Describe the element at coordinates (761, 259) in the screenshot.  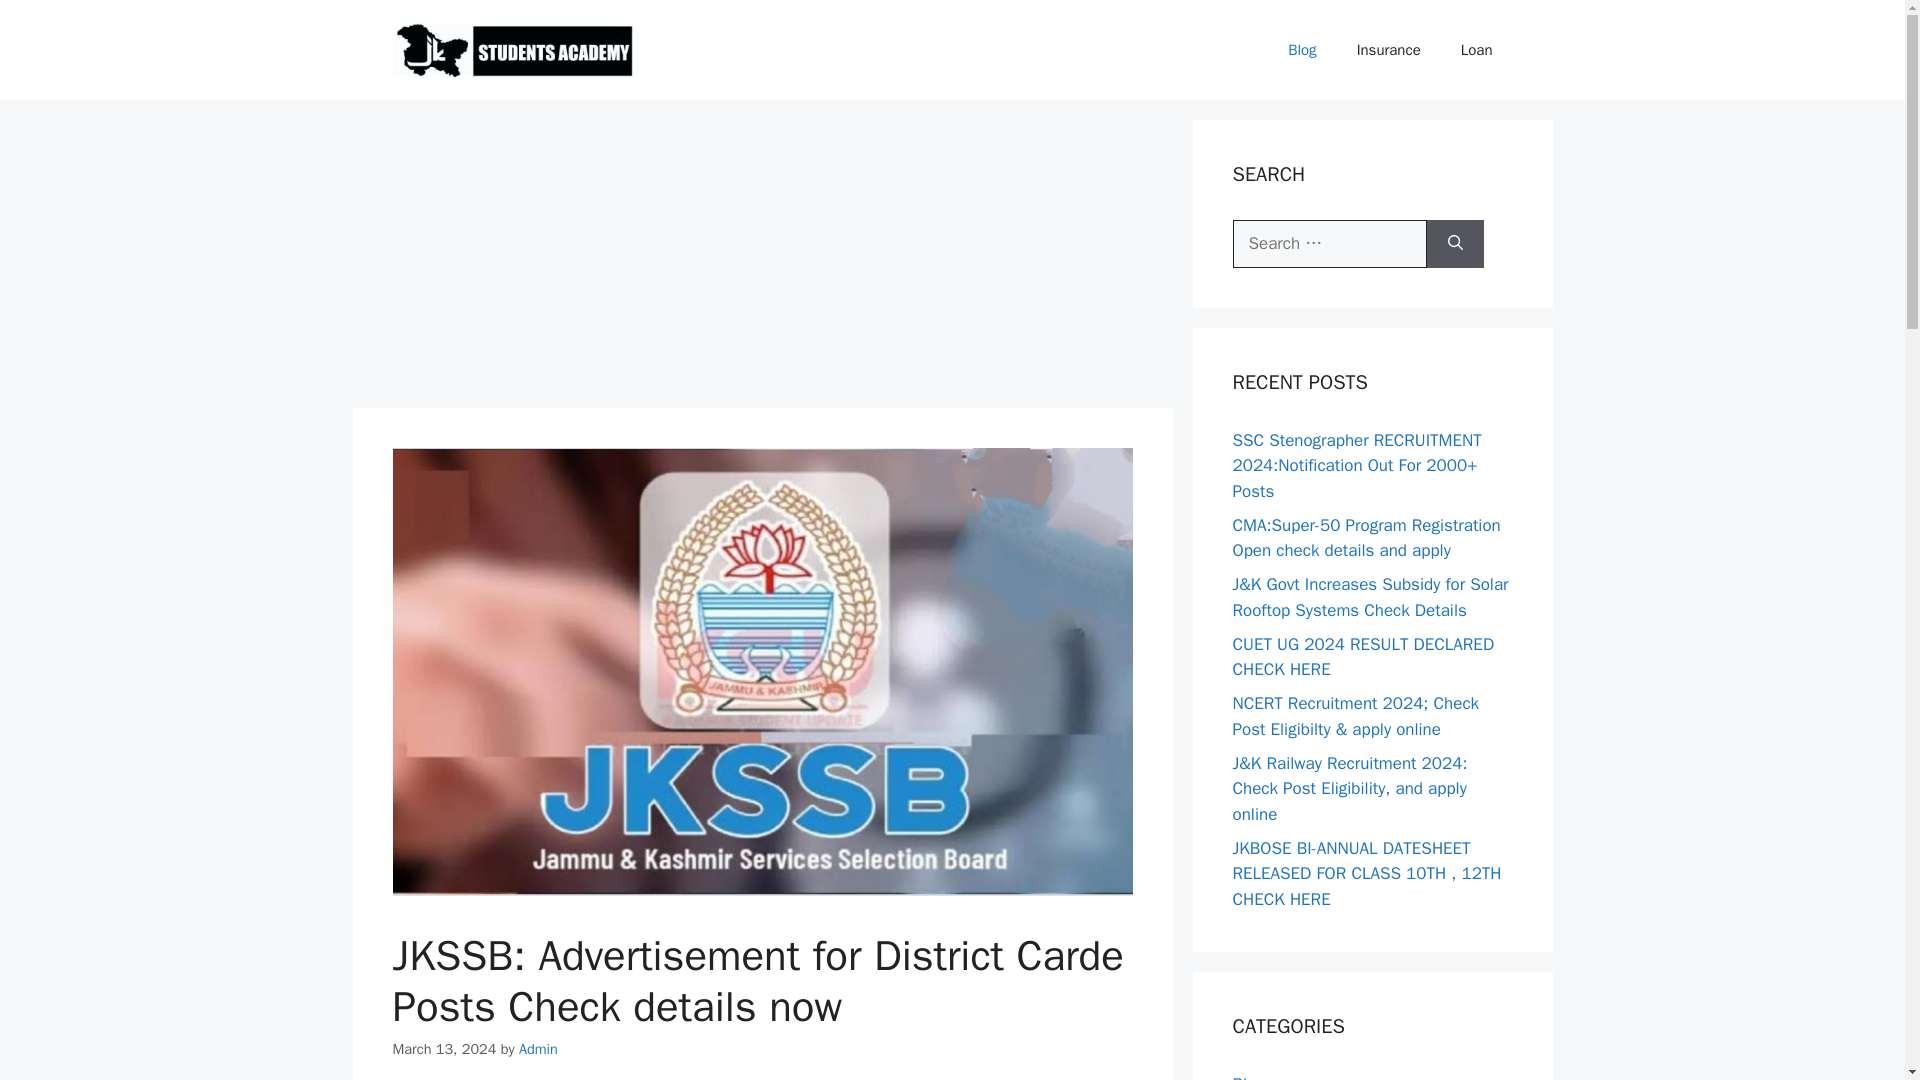
I see `Advertisement` at that location.